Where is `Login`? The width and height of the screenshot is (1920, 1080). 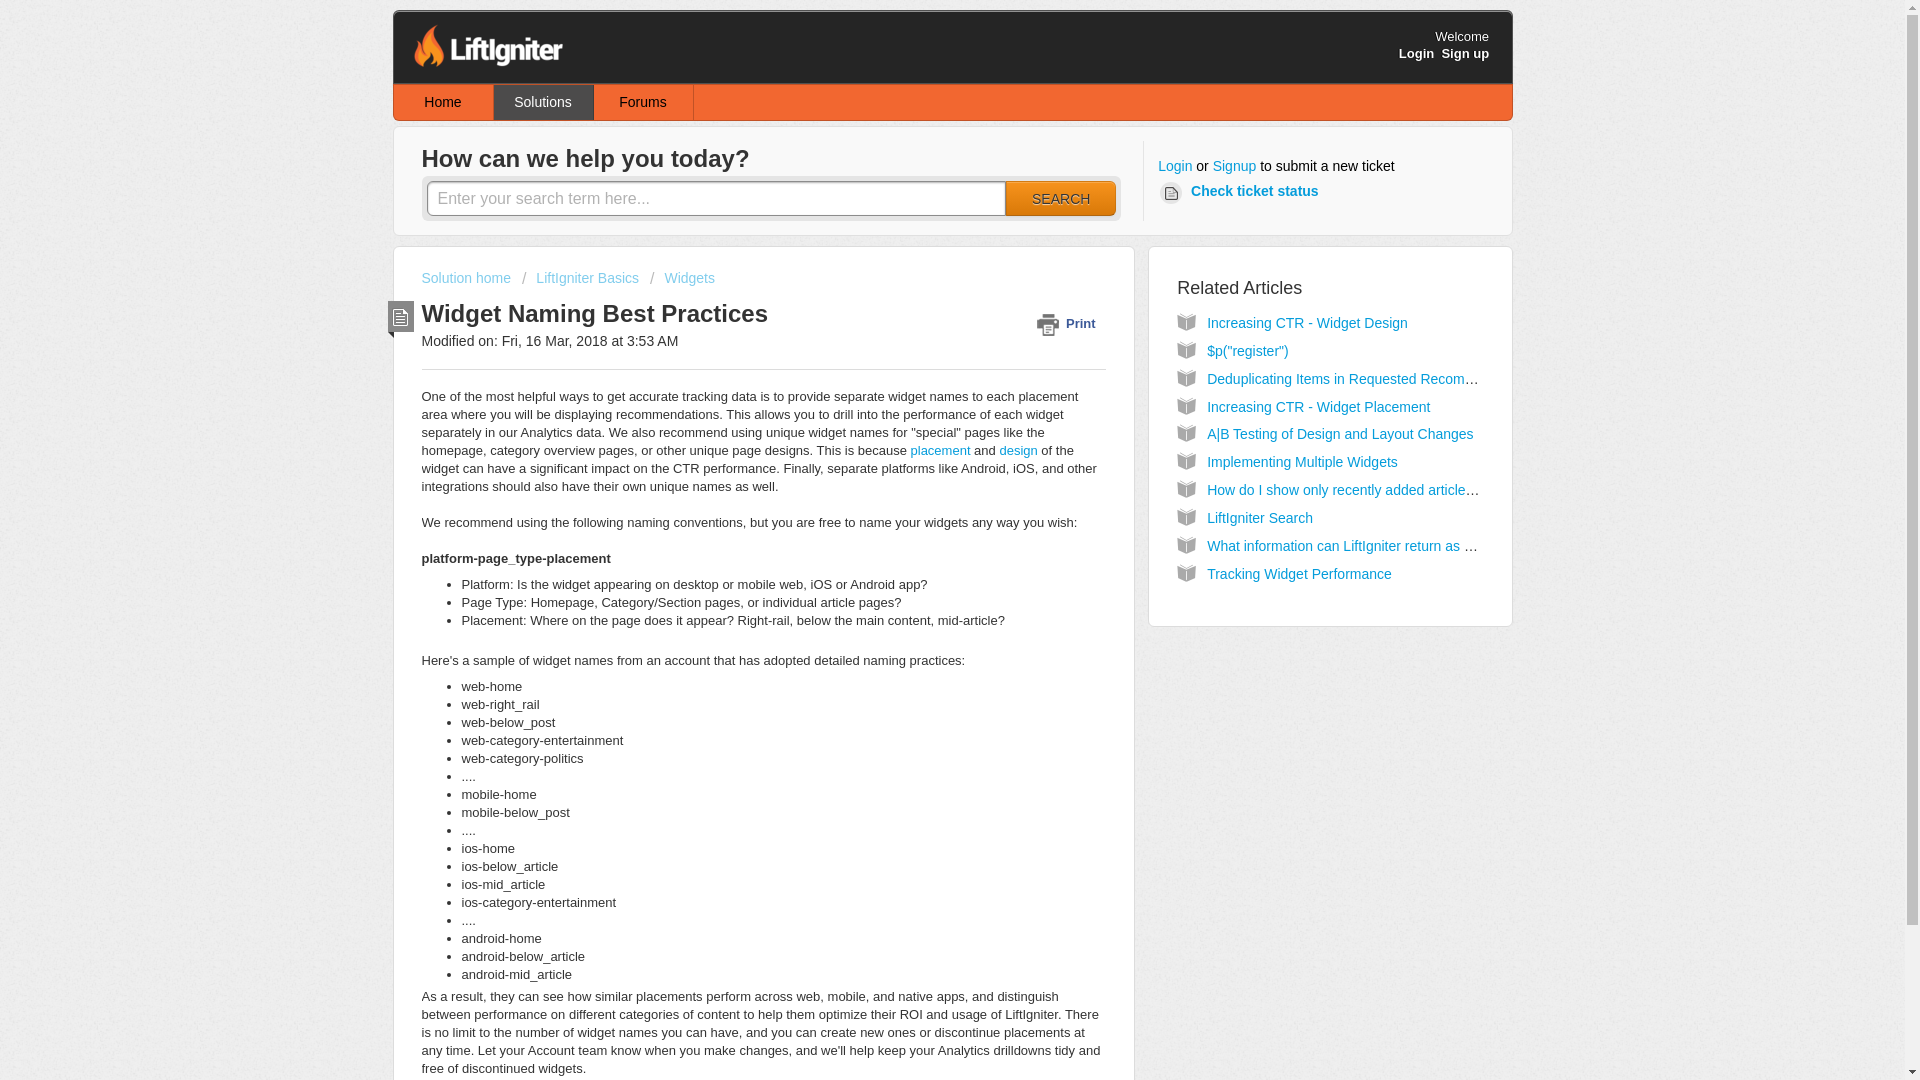
Login is located at coordinates (1174, 166).